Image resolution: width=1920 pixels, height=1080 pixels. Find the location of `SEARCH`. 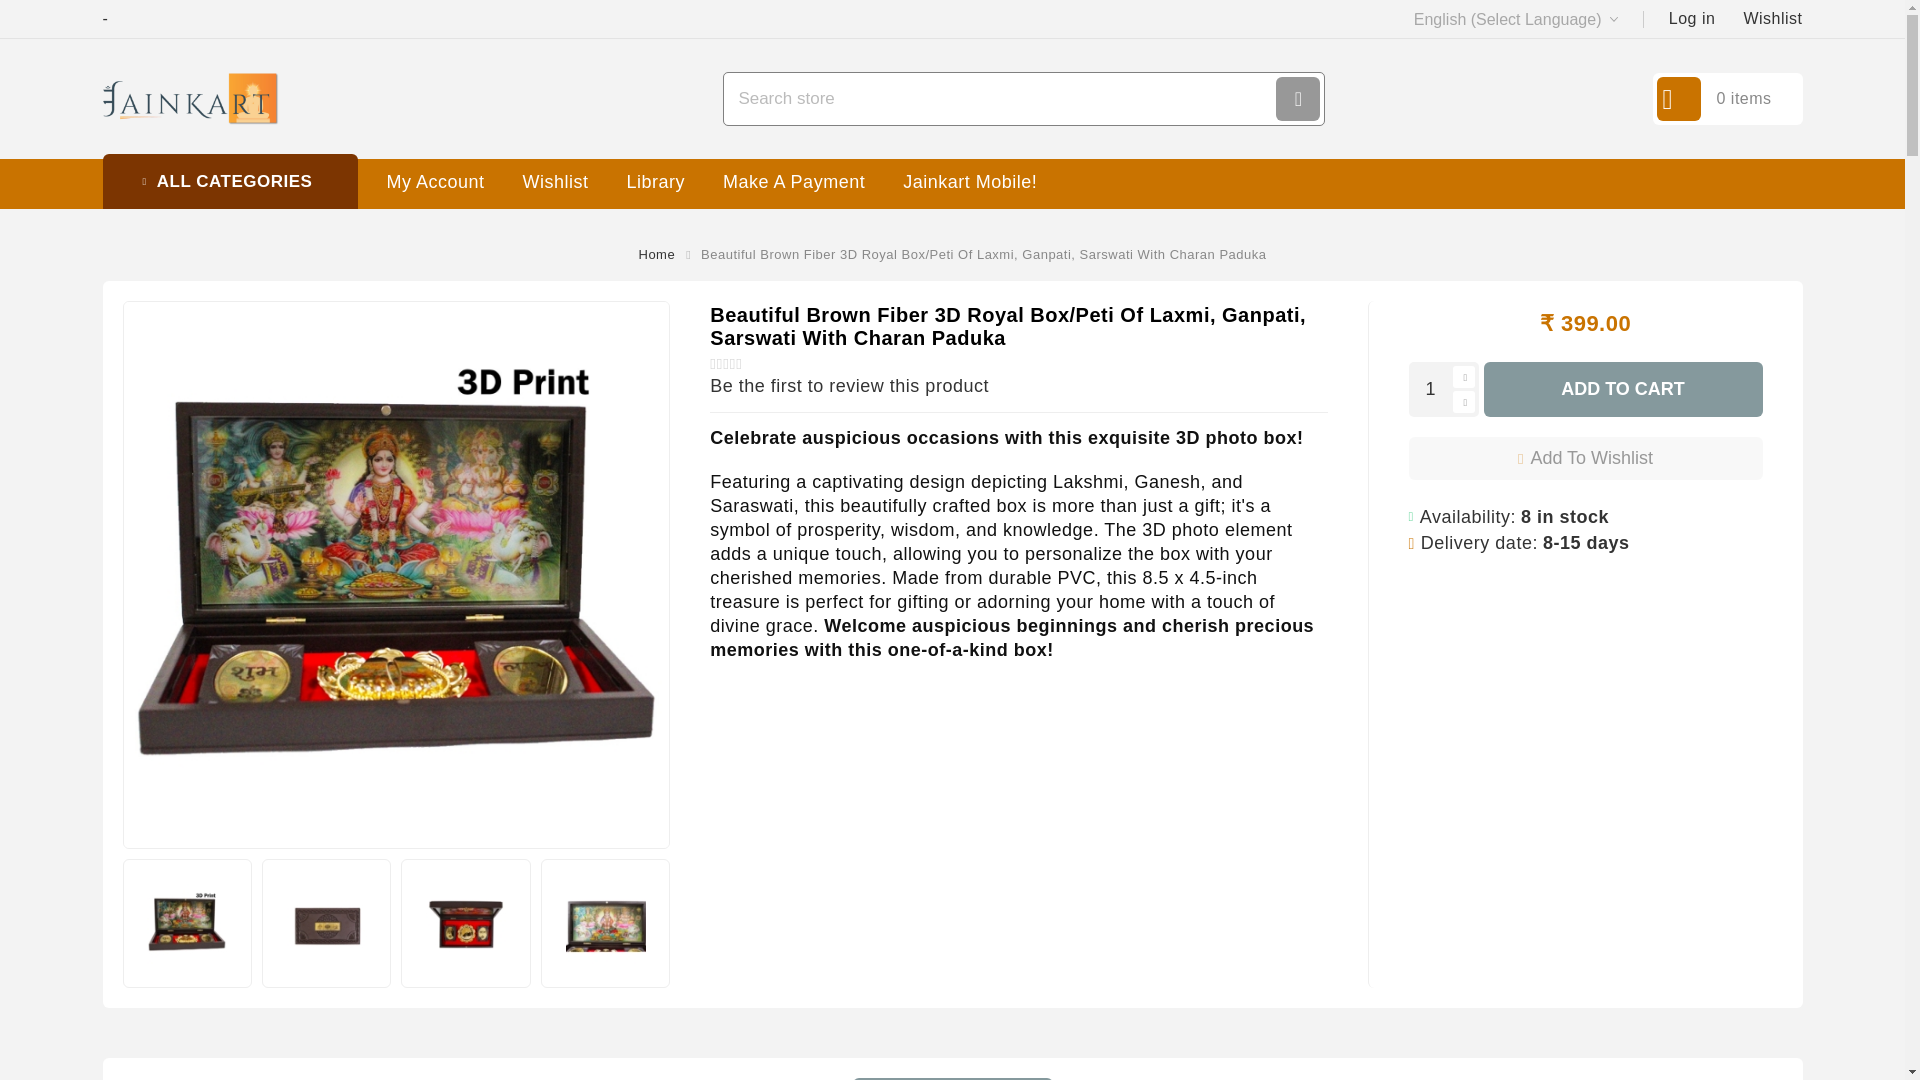

SEARCH is located at coordinates (1298, 98).